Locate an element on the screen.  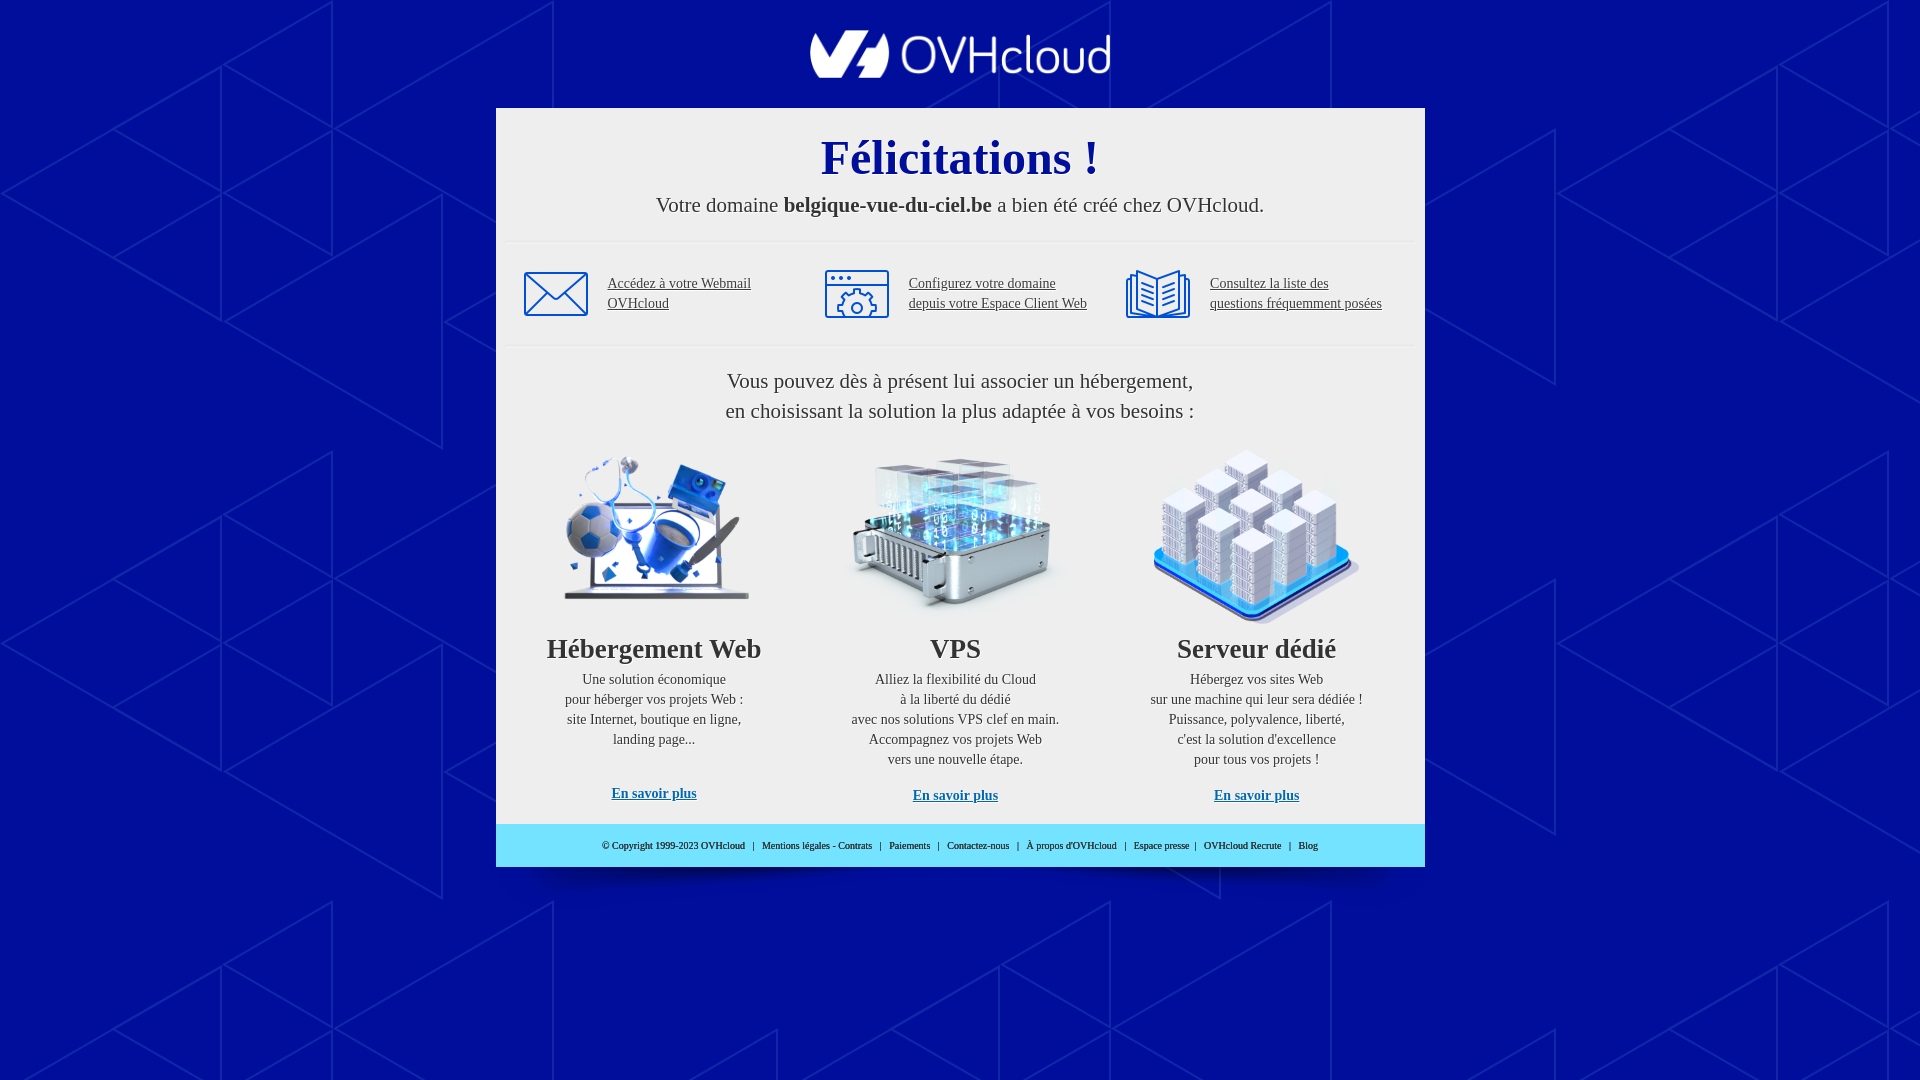
Paiements is located at coordinates (910, 846).